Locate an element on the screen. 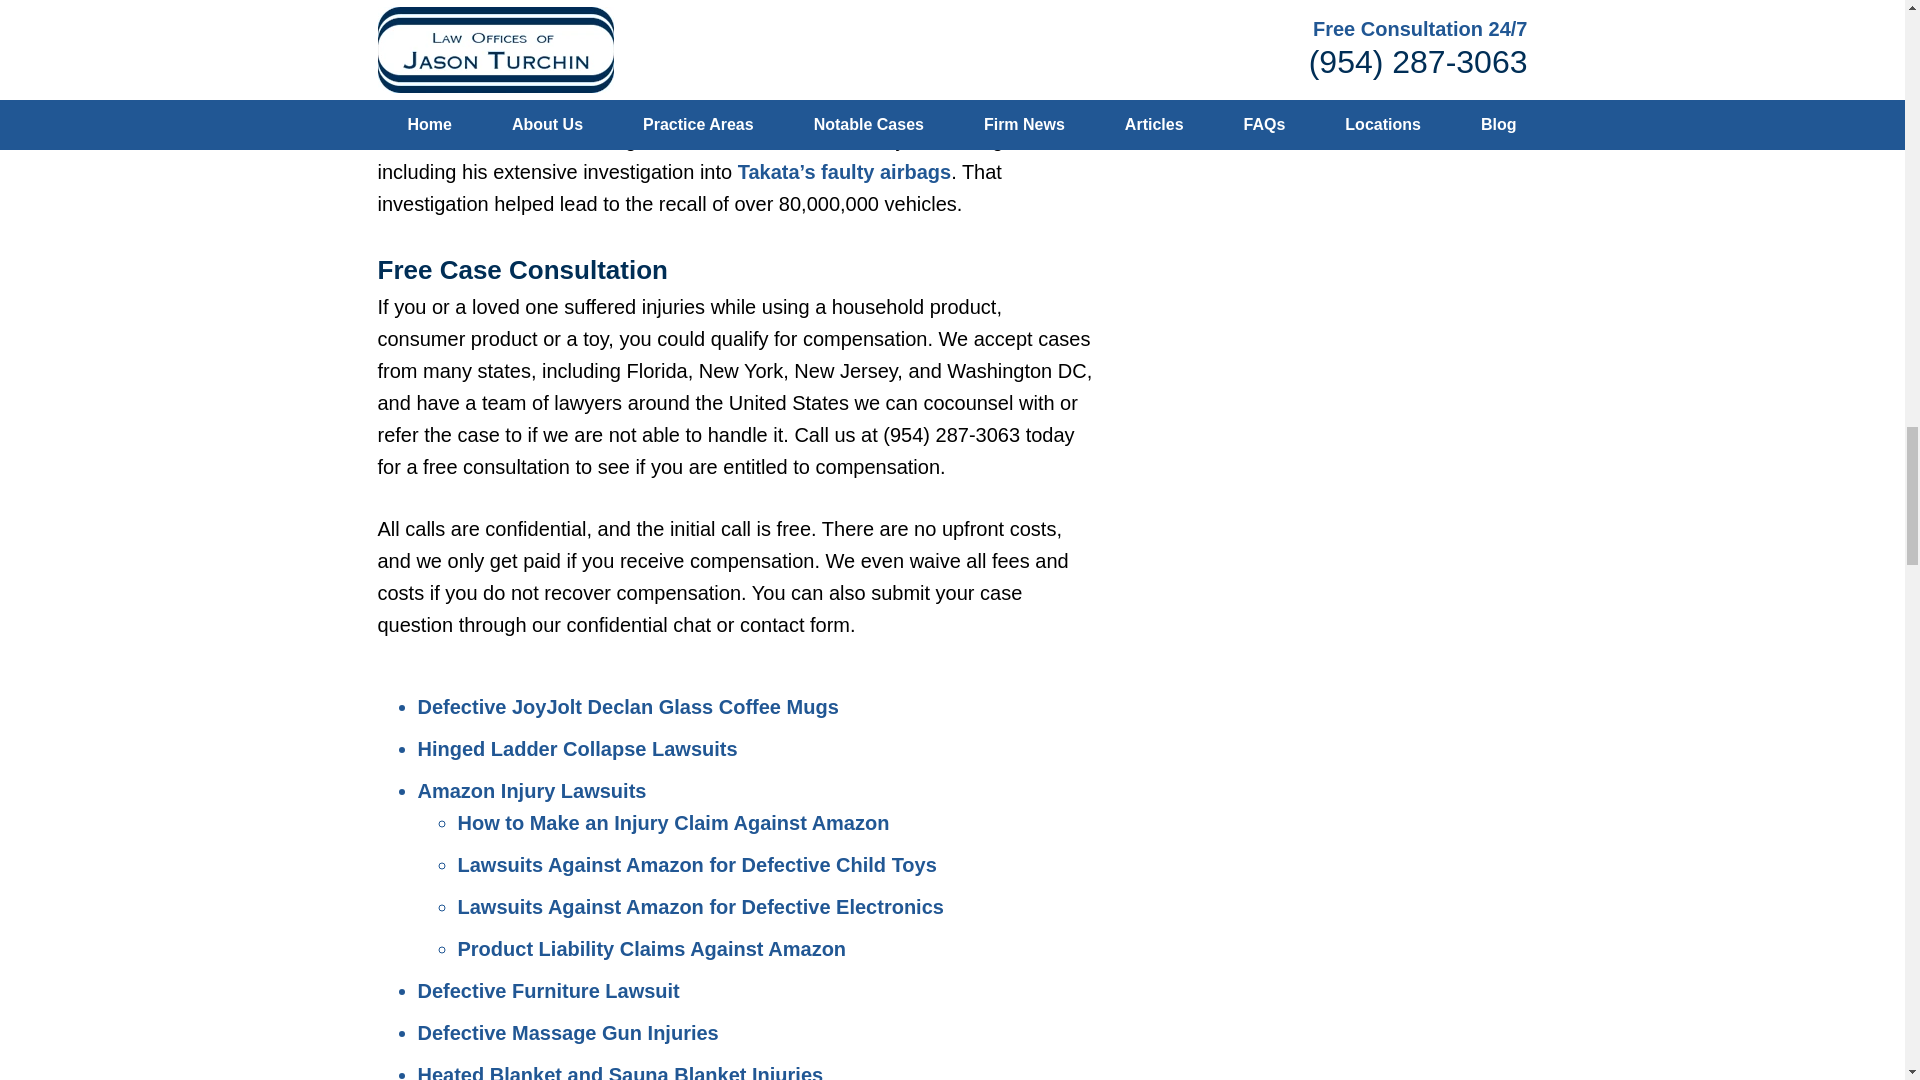 The image size is (1920, 1080). Amazon Injury Lawsuits is located at coordinates (532, 790).